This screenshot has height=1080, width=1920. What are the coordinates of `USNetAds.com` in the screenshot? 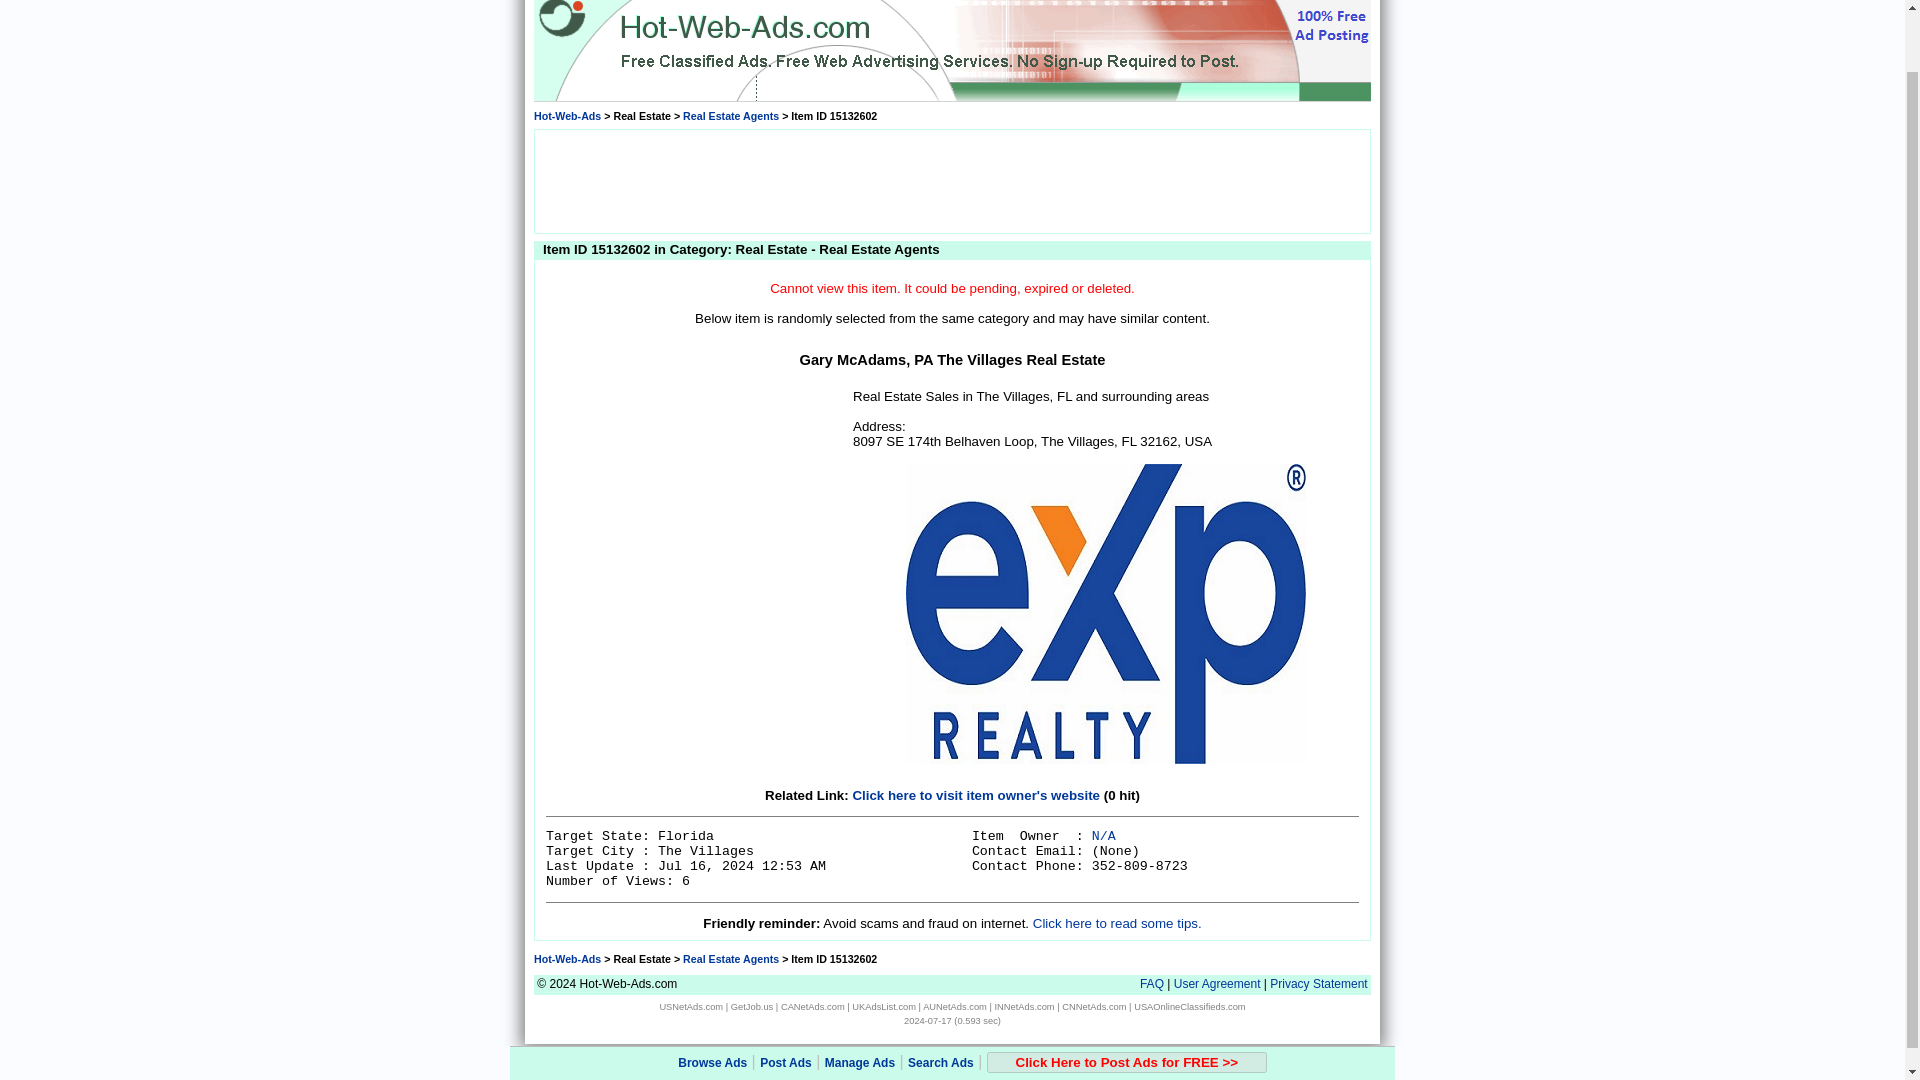 It's located at (690, 1006).